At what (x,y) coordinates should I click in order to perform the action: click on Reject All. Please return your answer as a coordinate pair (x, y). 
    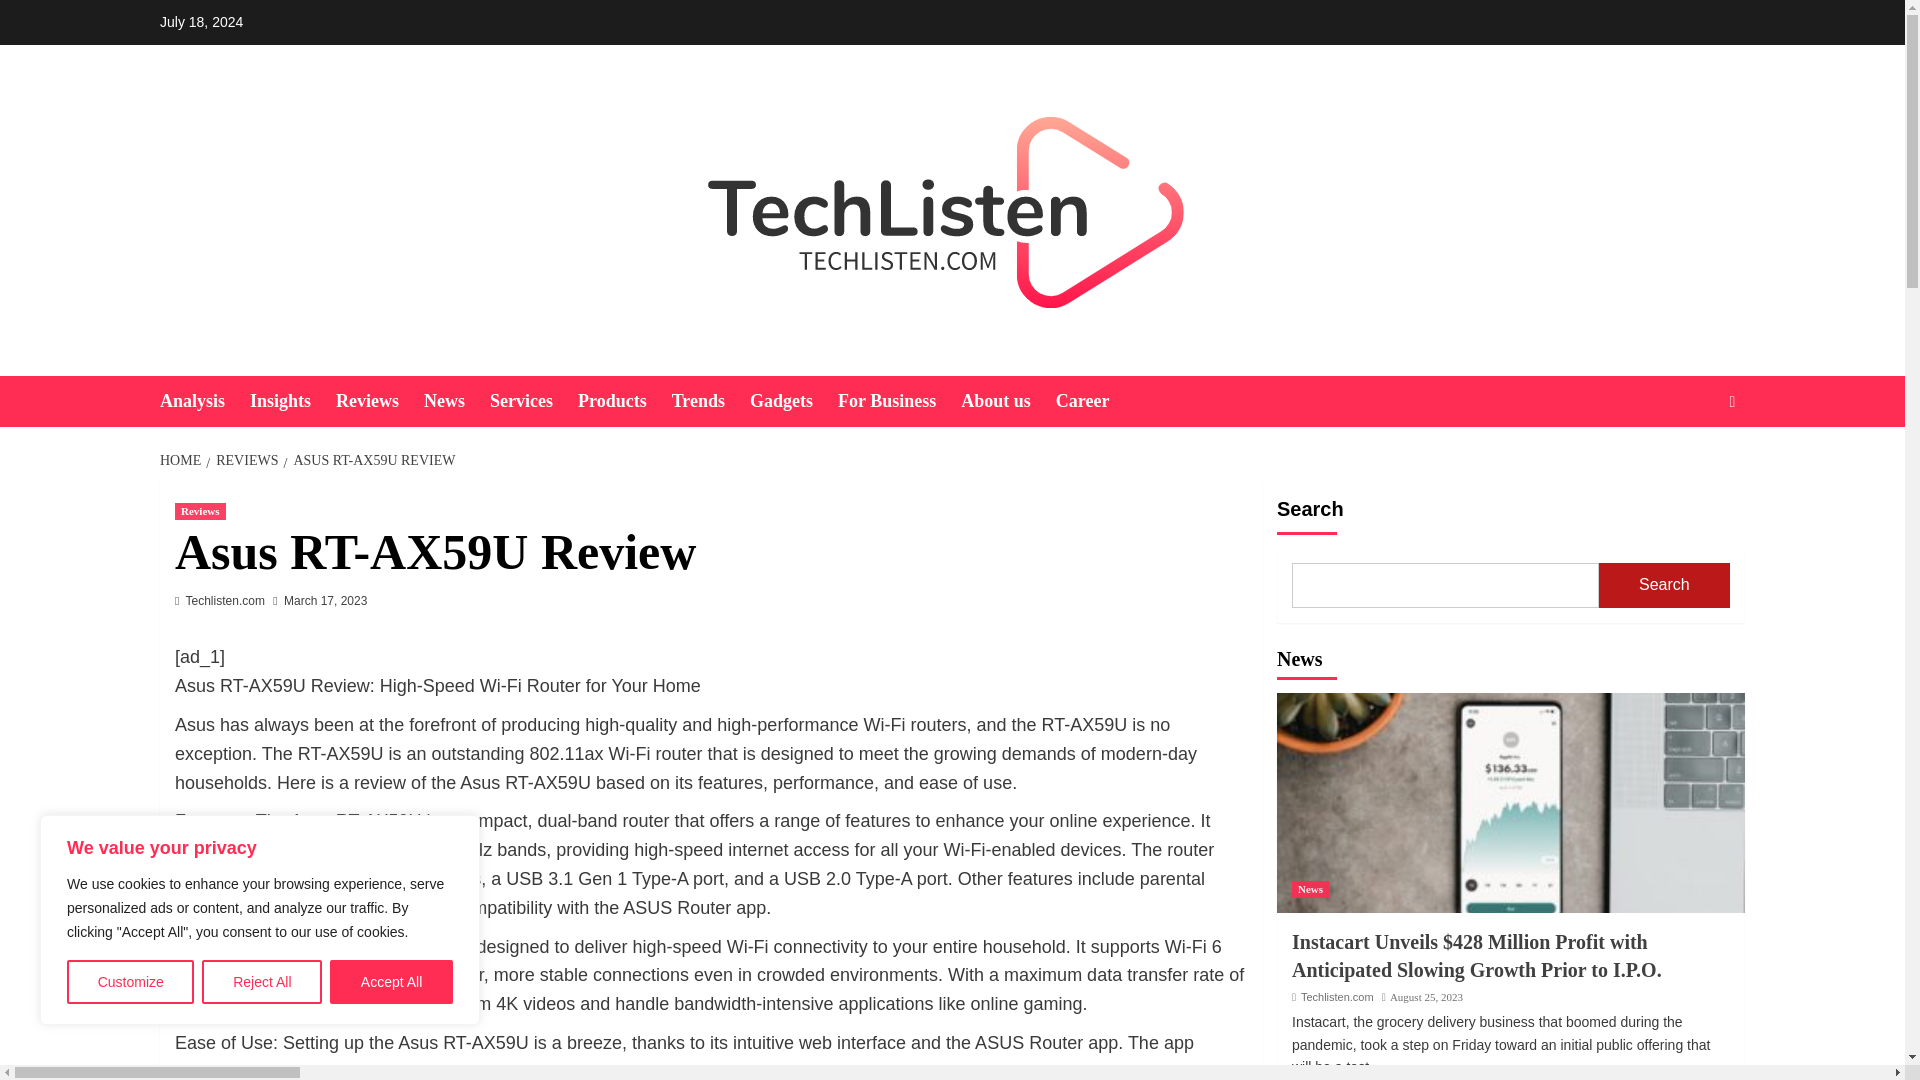
    Looking at the image, I should click on (262, 982).